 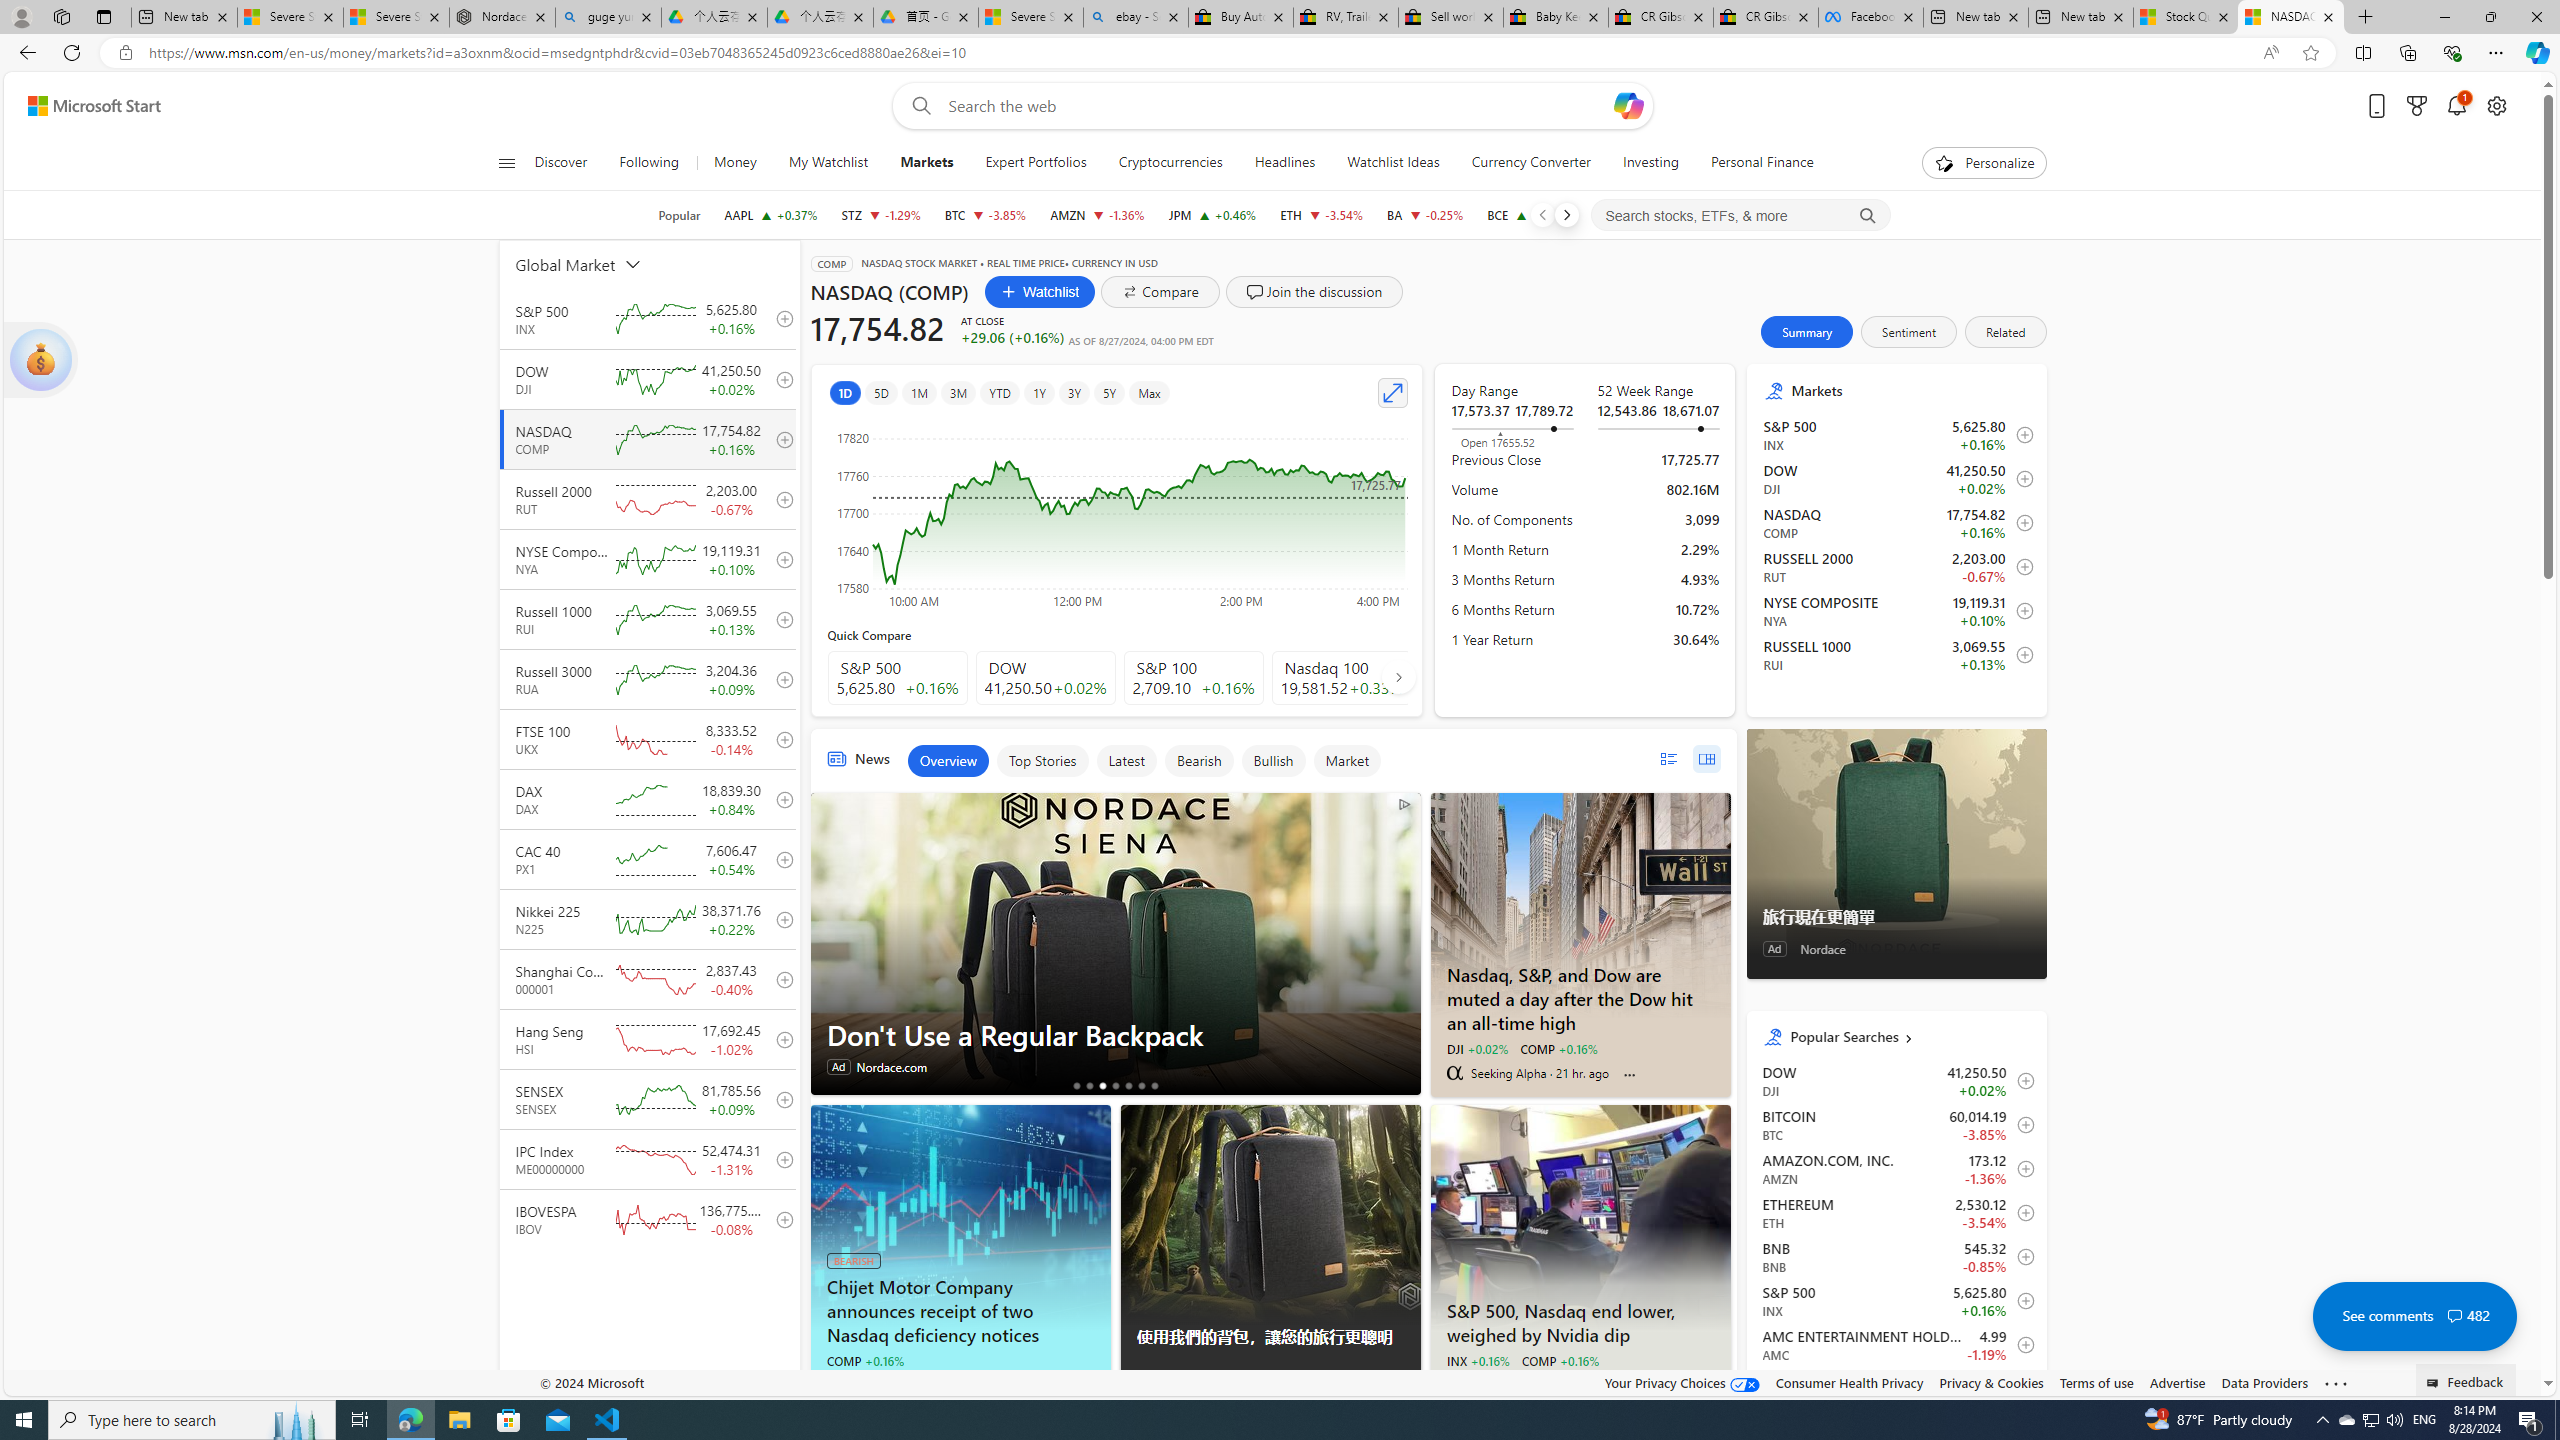 What do you see at coordinates (1896, 1080) in the screenshot?
I see `DJI DOW increase 41,250.50 +9.98 +0.02% itemundefined` at bounding box center [1896, 1080].